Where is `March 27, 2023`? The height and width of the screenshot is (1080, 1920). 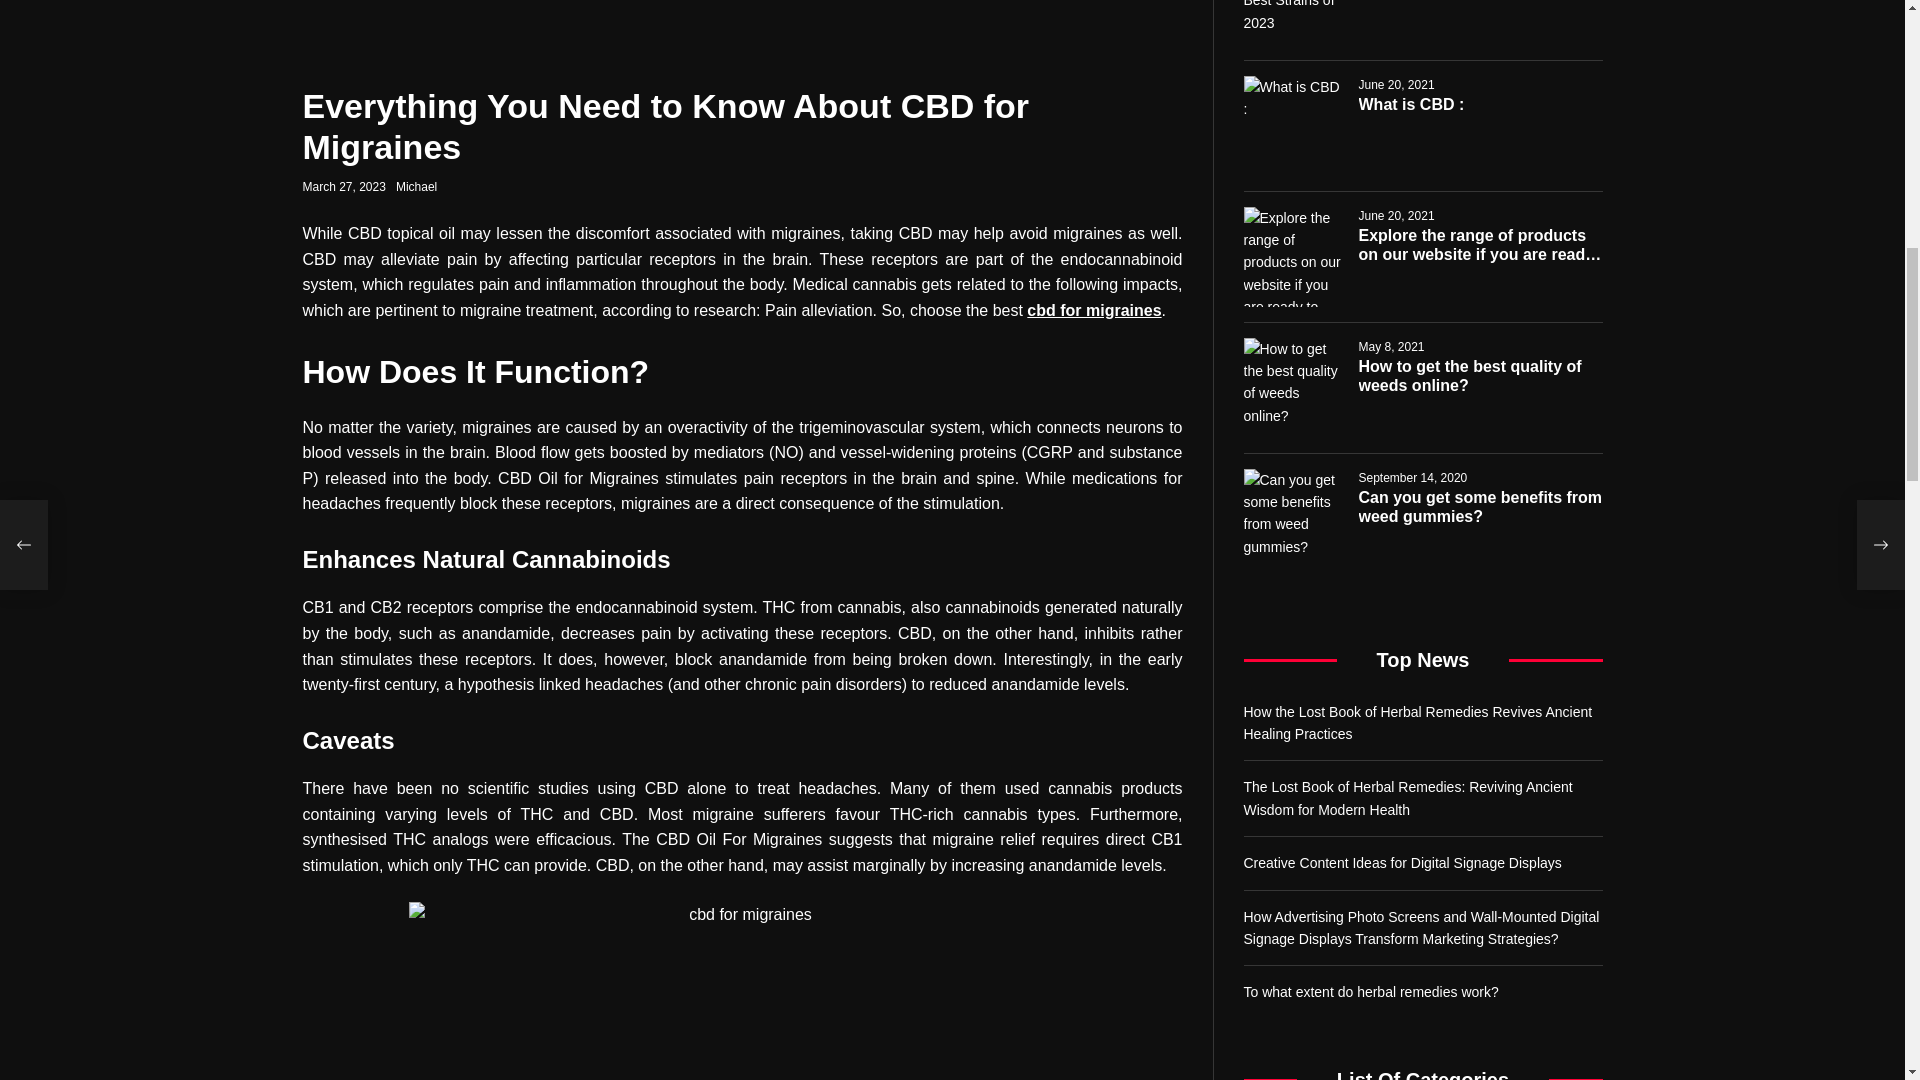 March 27, 2023 is located at coordinates (343, 187).